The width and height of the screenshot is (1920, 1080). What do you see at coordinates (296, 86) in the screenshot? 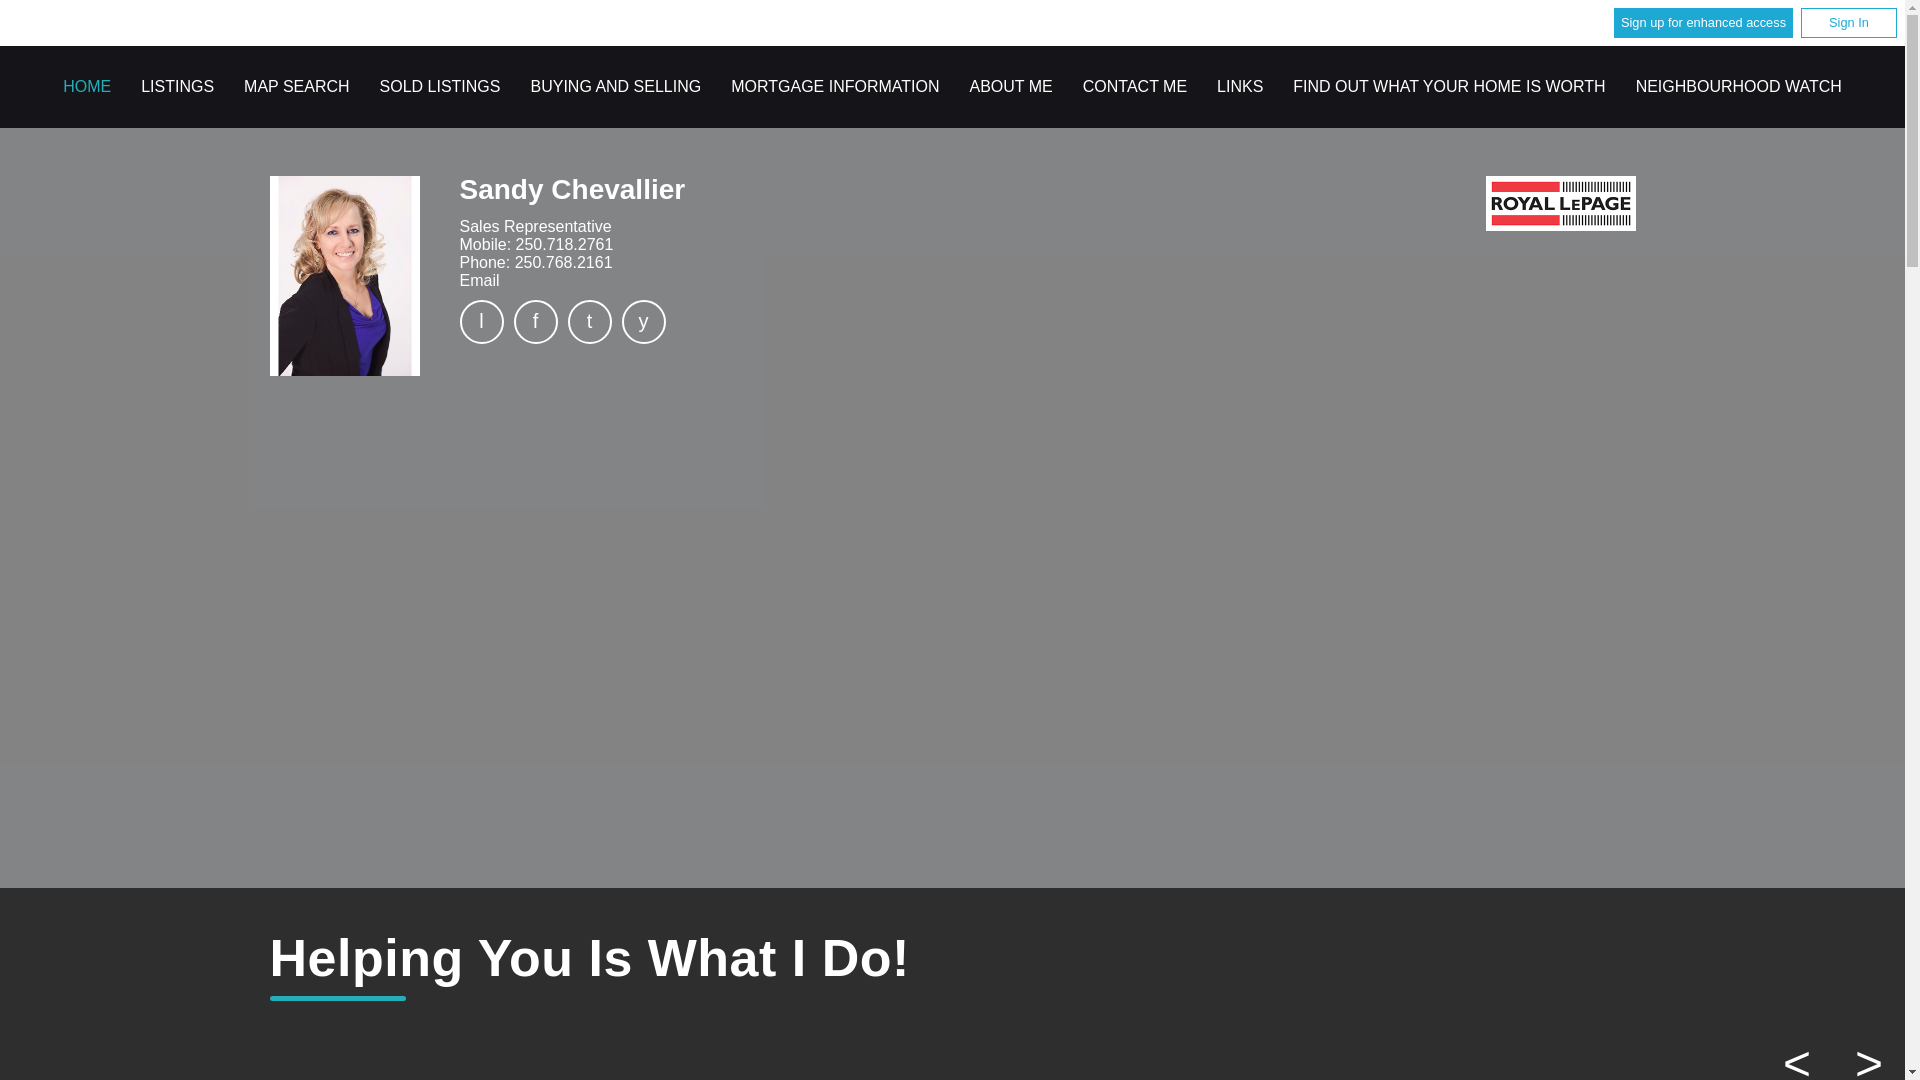
I see `MAP SEARCH` at bounding box center [296, 86].